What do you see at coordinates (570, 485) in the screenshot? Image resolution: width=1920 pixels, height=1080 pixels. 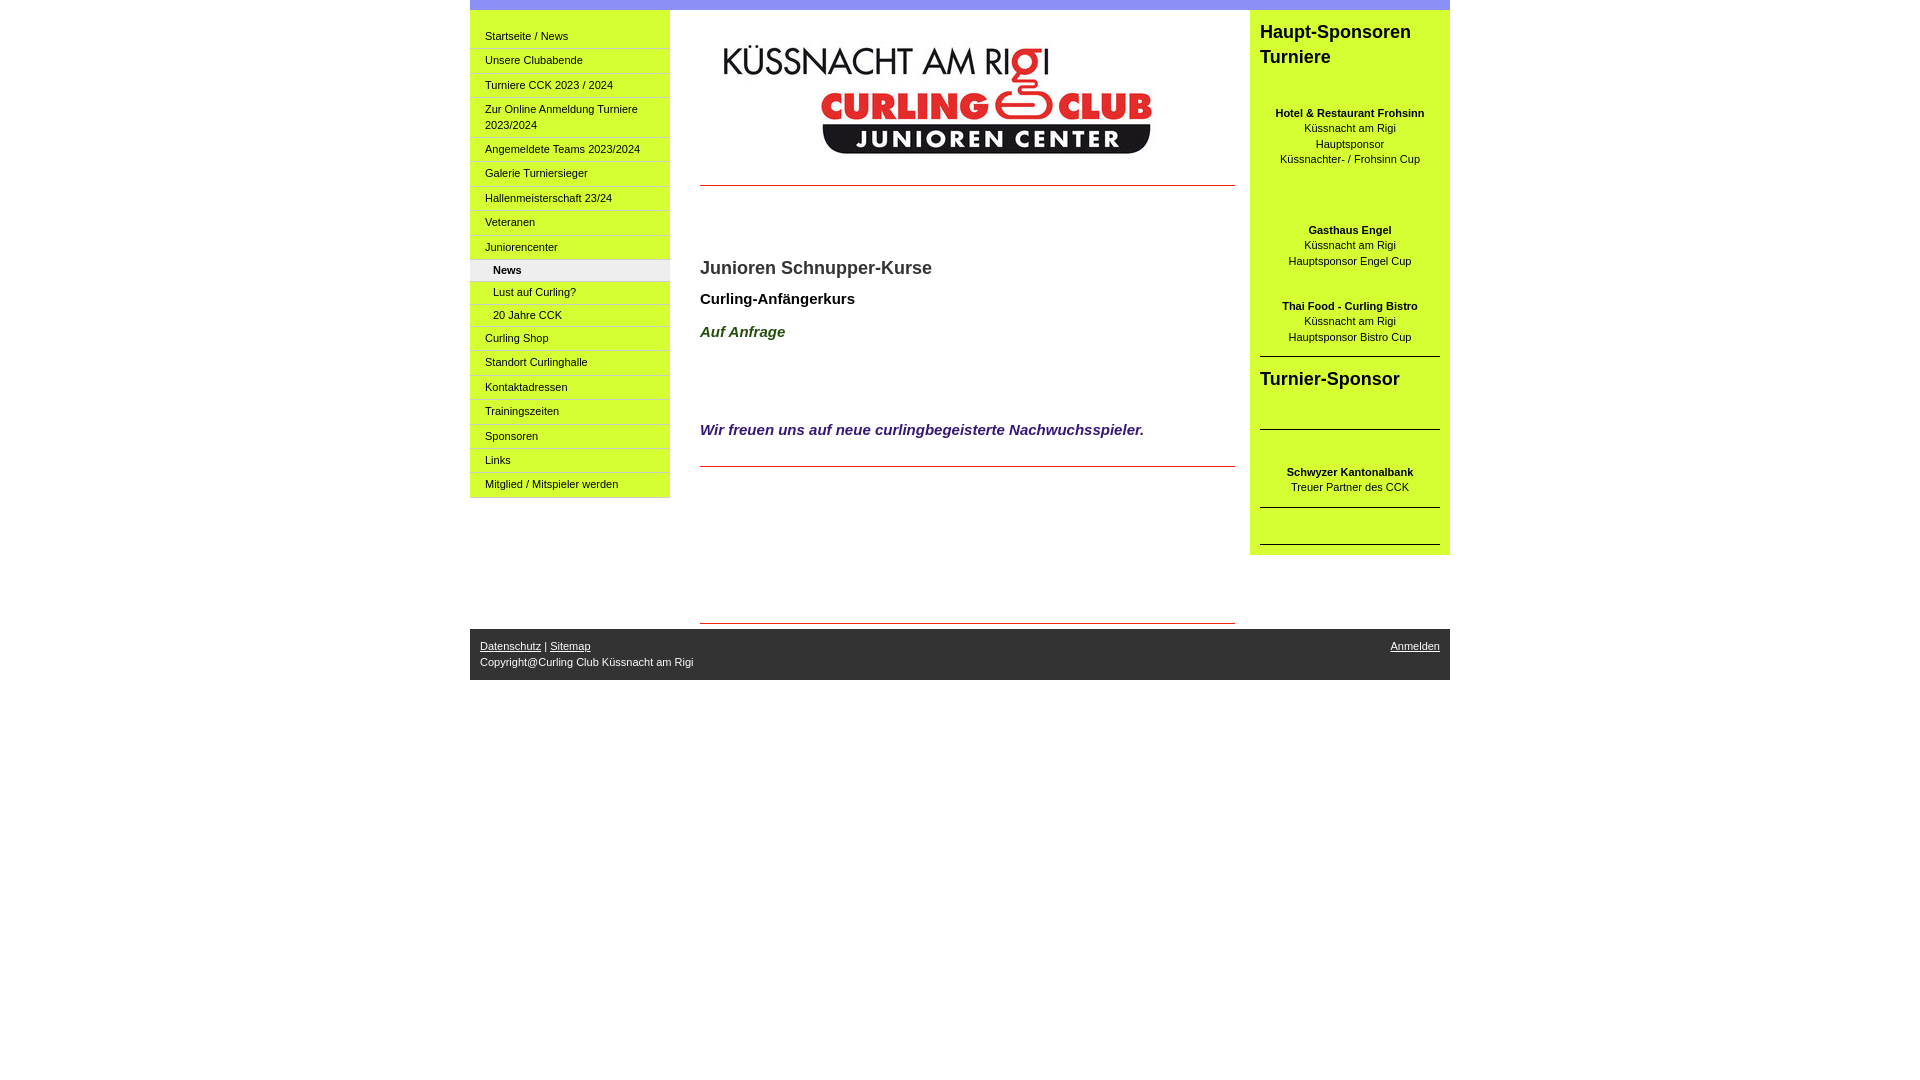 I see `Mitglied / Mitspieler werden` at bounding box center [570, 485].